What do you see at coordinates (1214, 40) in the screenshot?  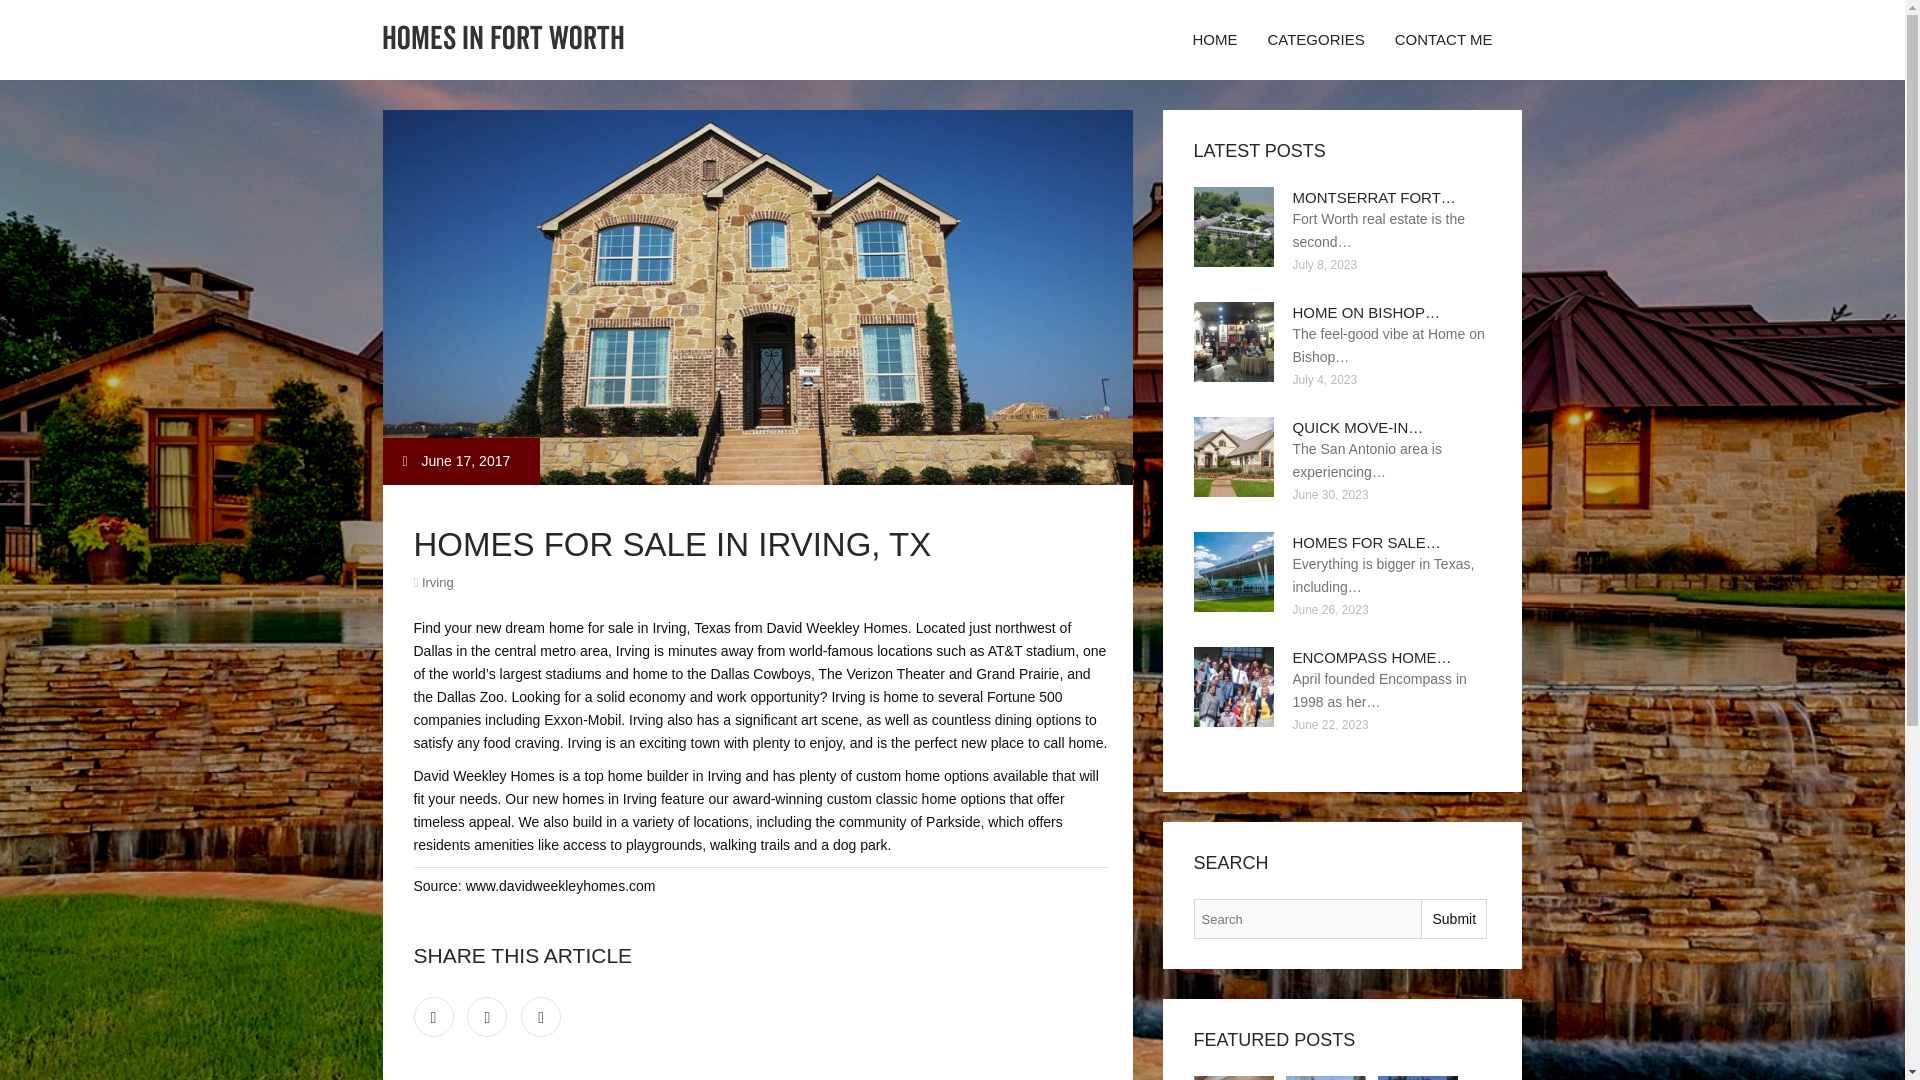 I see `HOME` at bounding box center [1214, 40].